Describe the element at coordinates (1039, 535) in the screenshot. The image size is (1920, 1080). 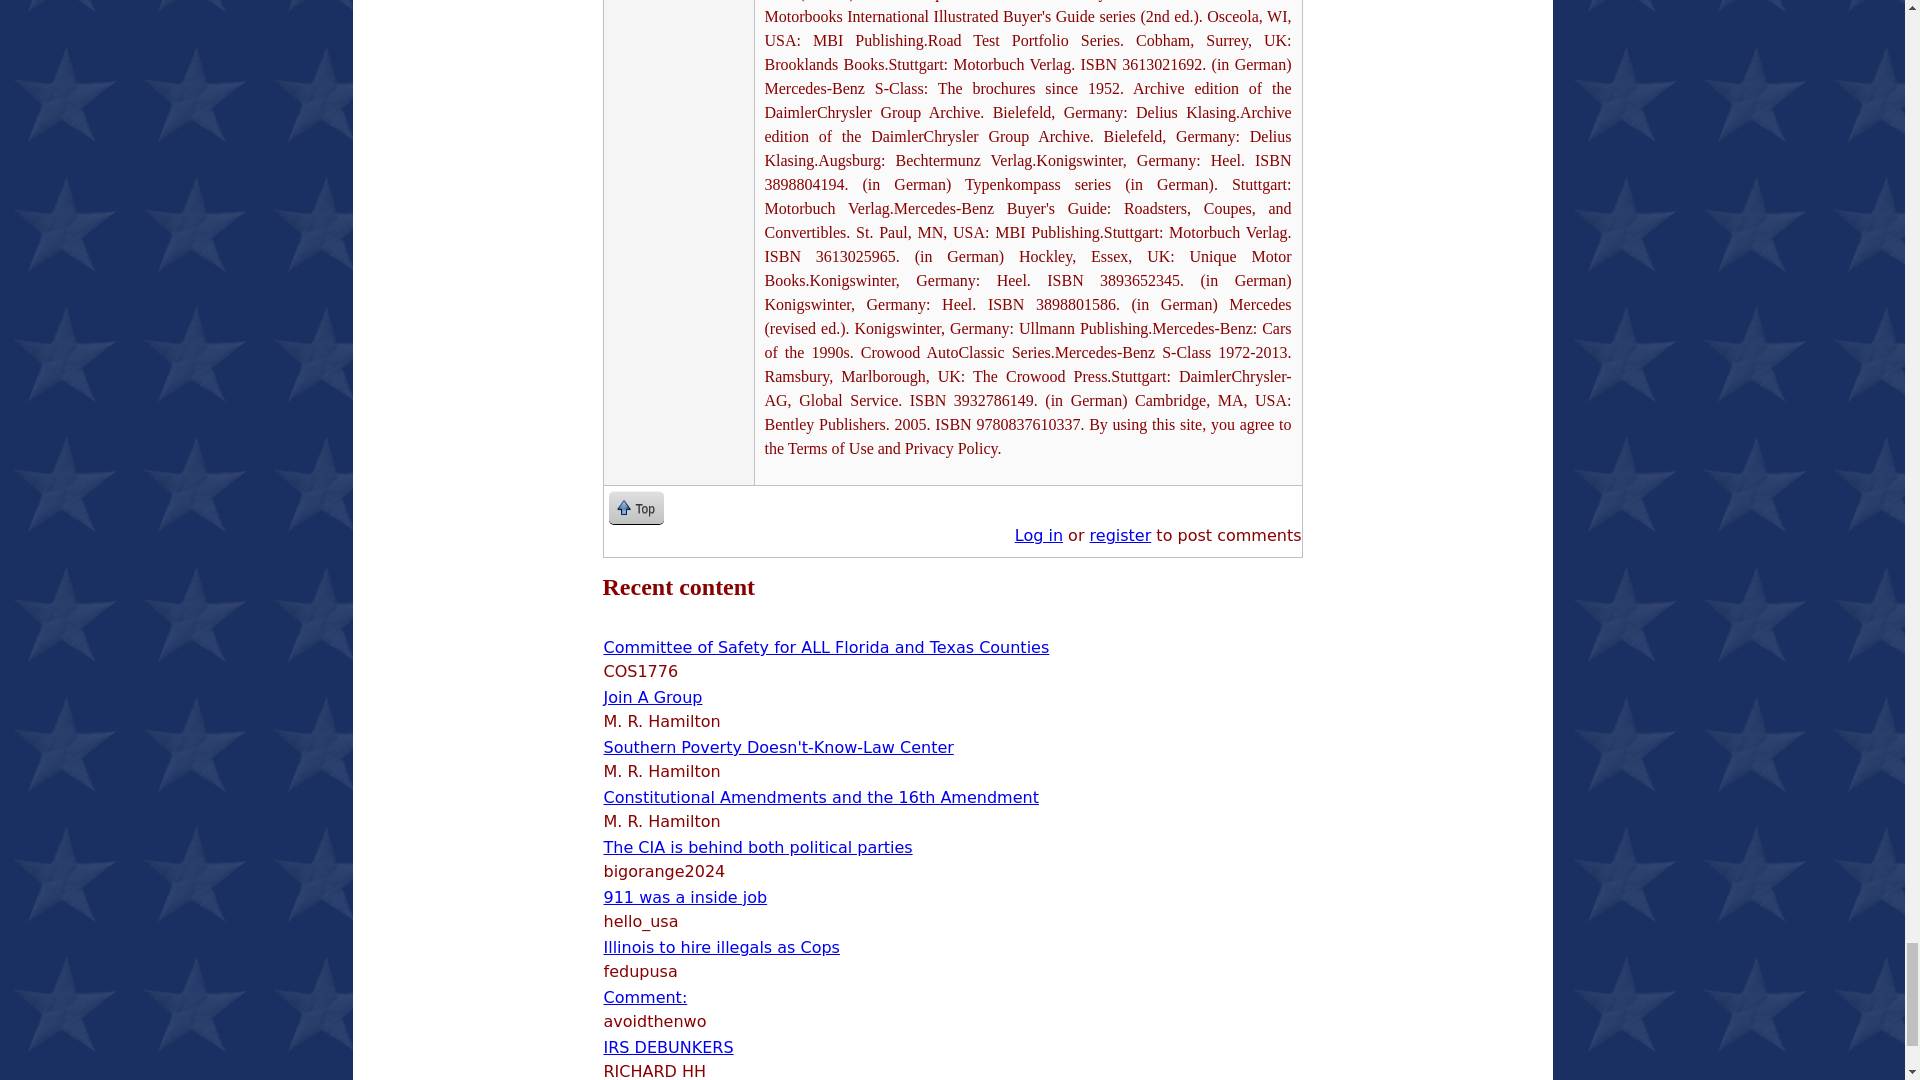
I see `Log in` at that location.